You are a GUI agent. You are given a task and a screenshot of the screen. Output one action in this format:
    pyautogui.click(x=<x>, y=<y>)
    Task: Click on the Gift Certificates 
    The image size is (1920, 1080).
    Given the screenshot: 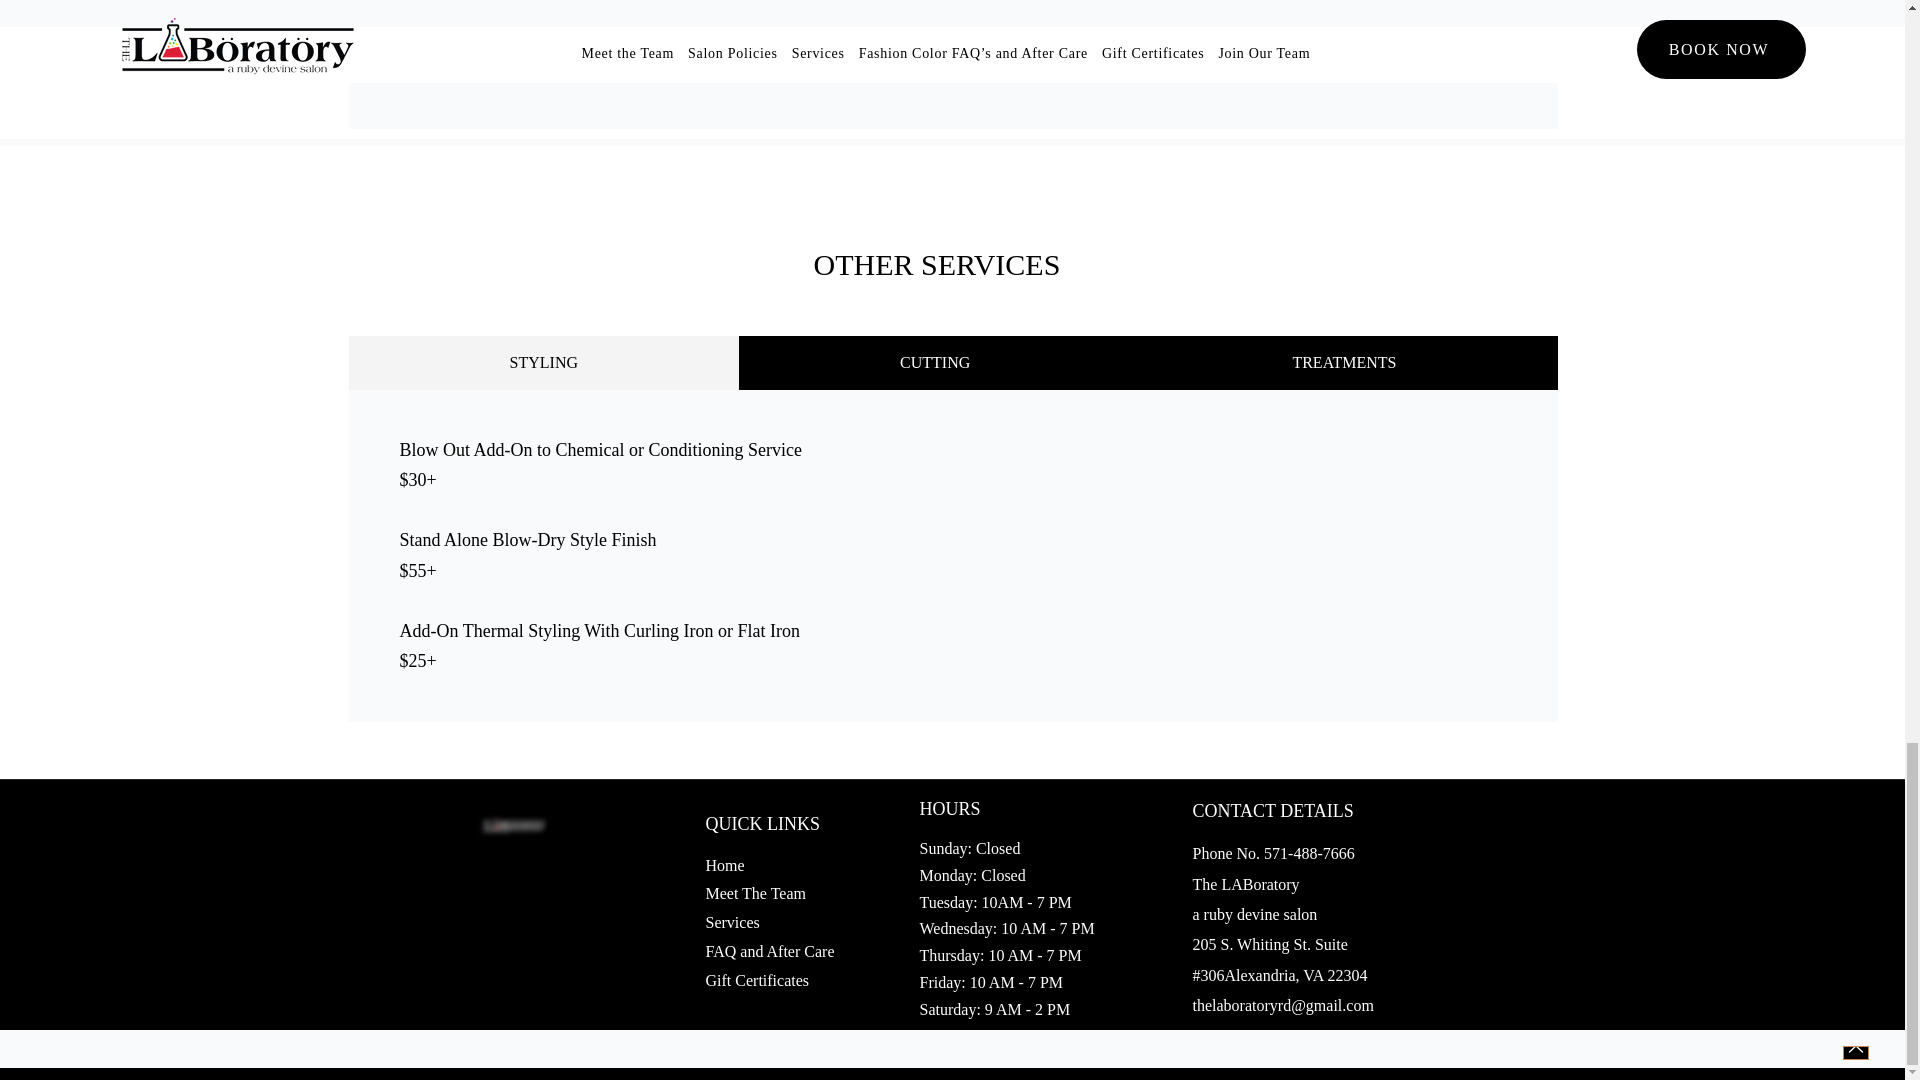 What is the action you would take?
    pyautogui.click(x=760, y=980)
    